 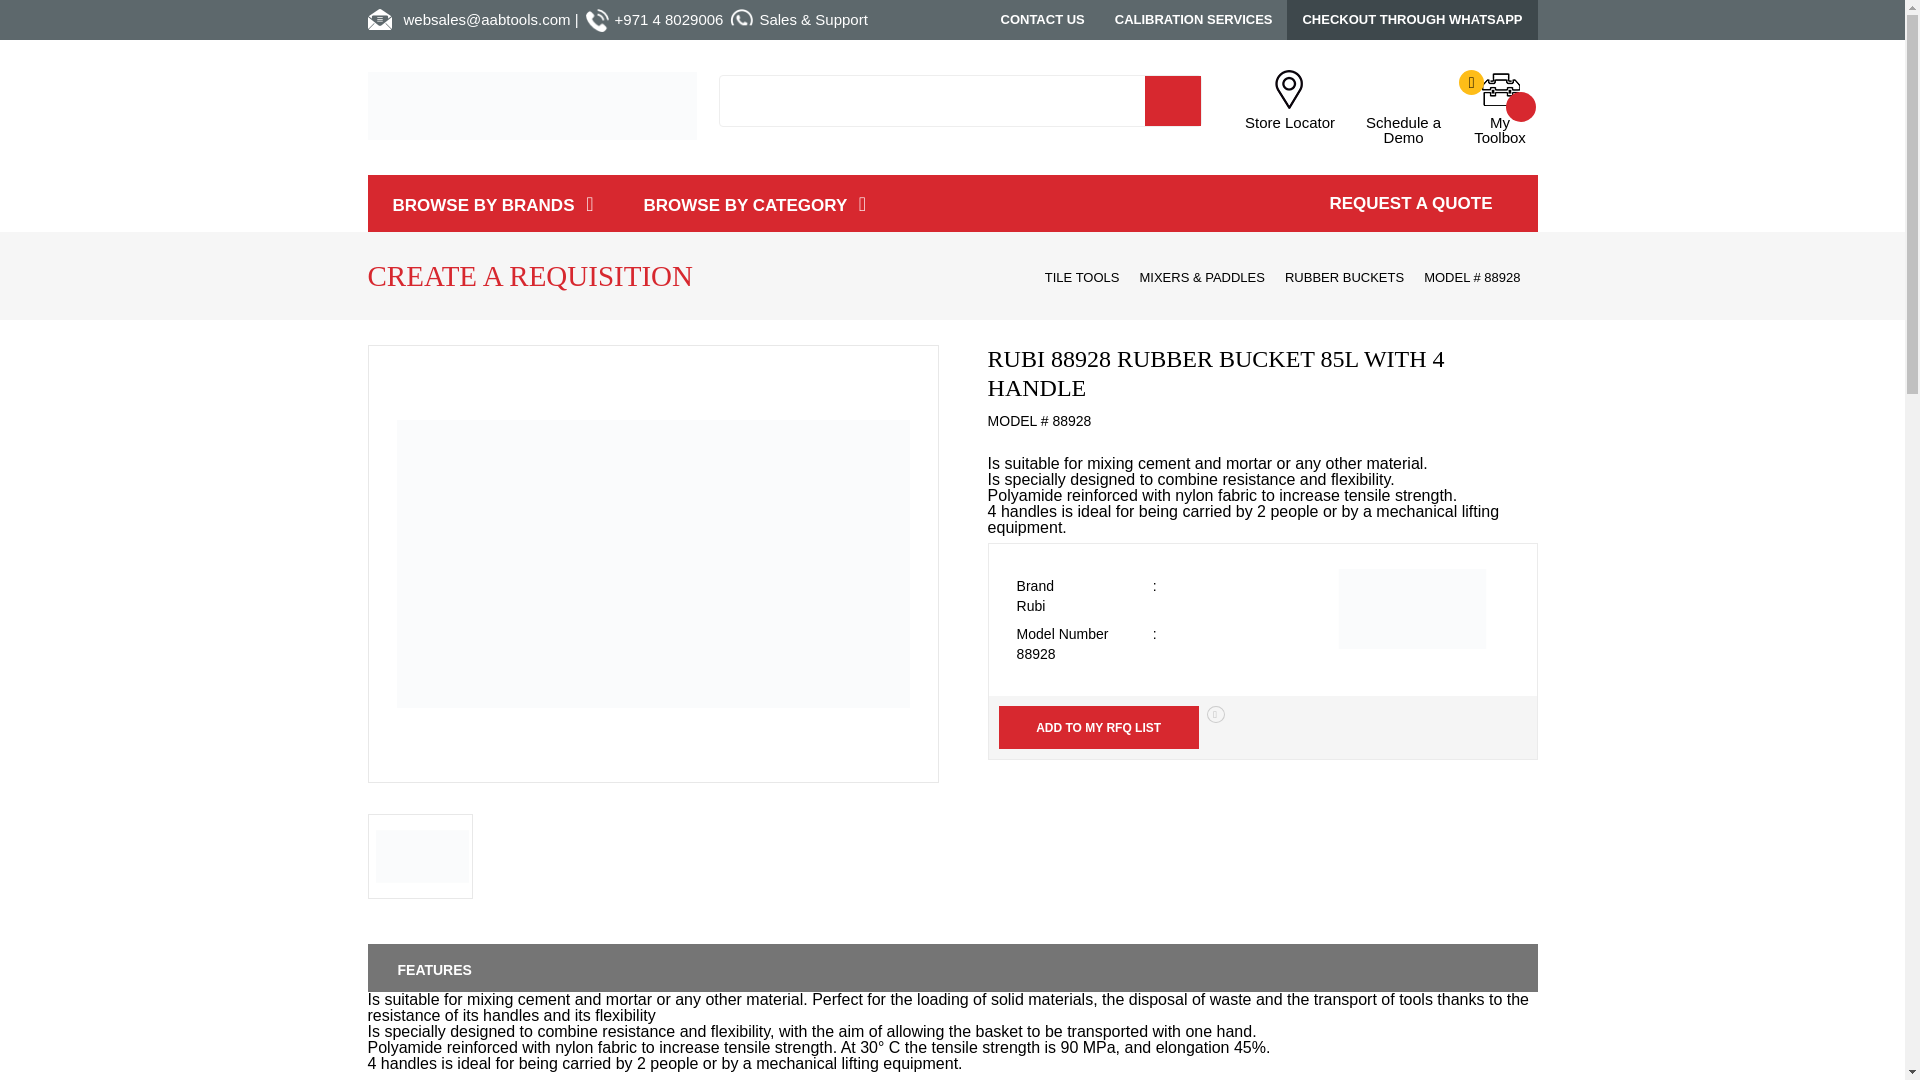 What do you see at coordinates (1492, 107) in the screenshot?
I see `CONTACT US` at bounding box center [1492, 107].